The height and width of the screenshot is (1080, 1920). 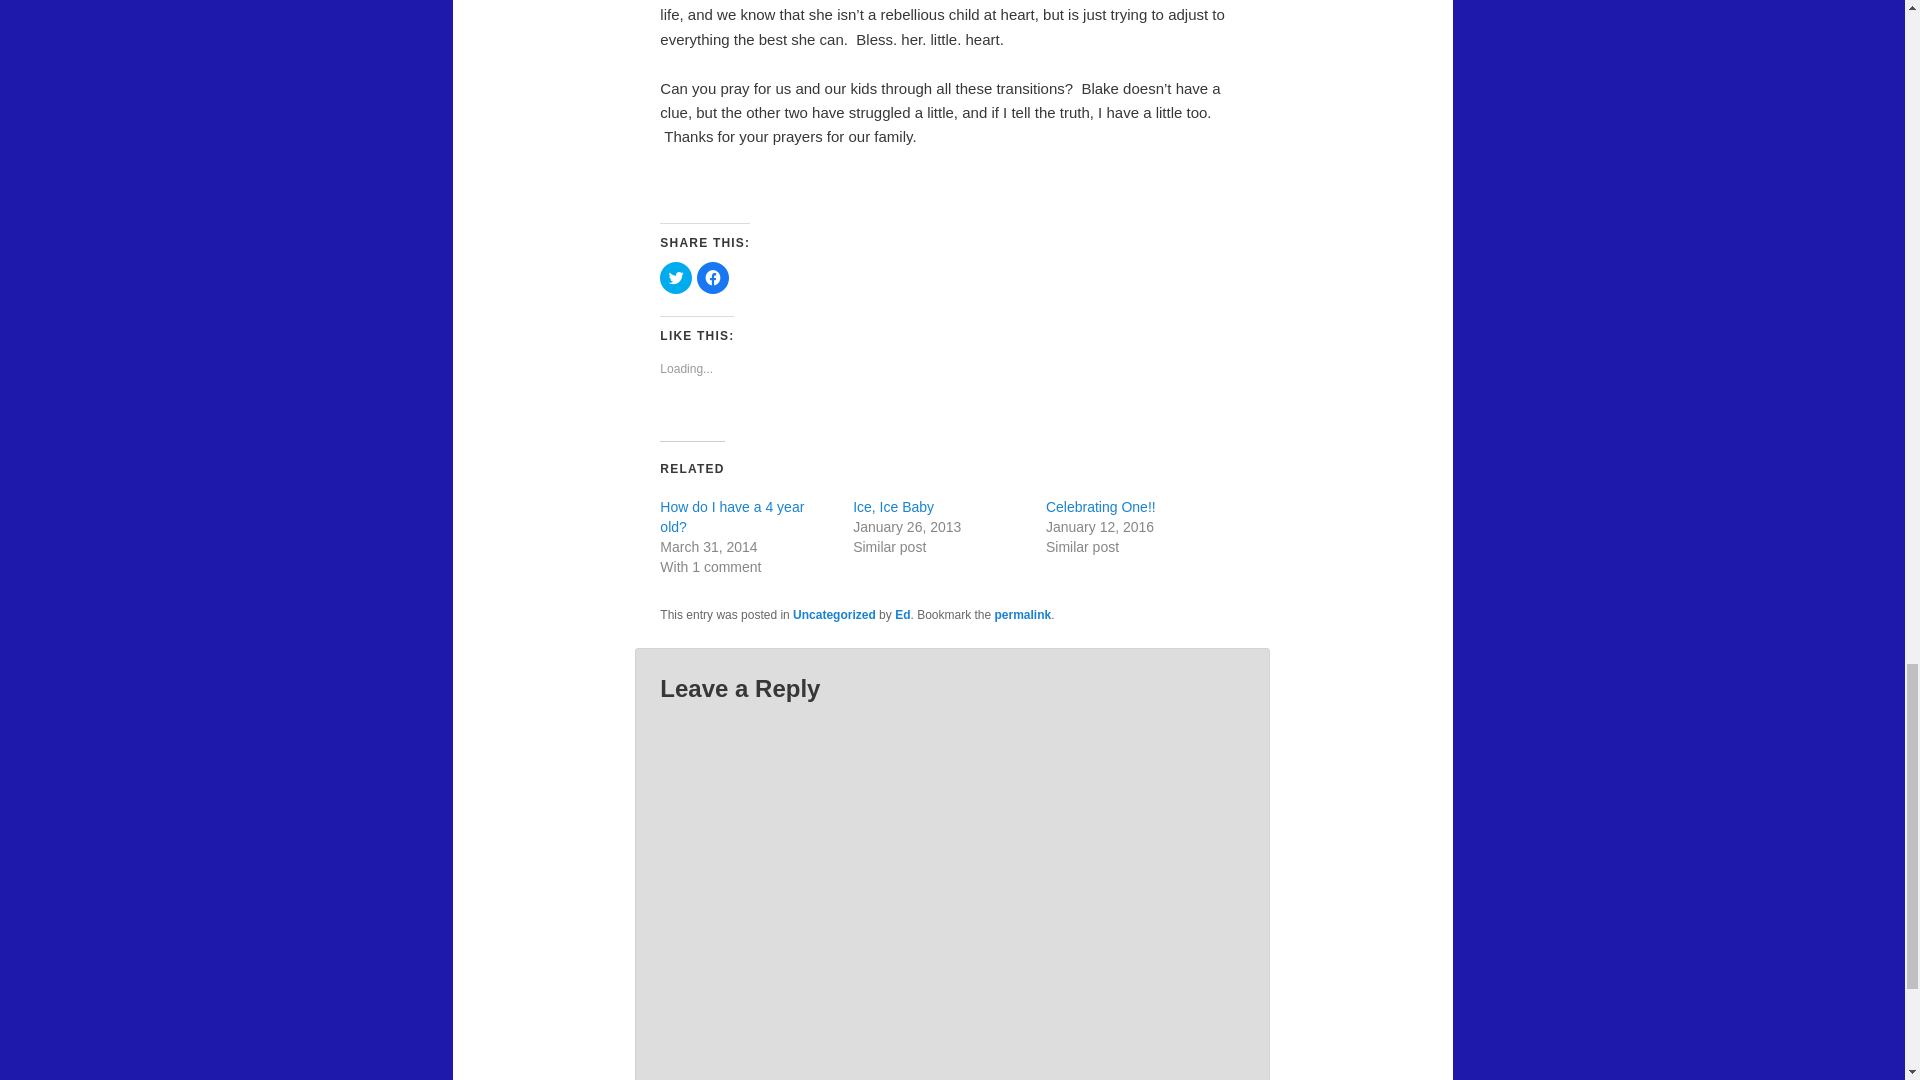 What do you see at coordinates (952, 892) in the screenshot?
I see `Comment Form` at bounding box center [952, 892].